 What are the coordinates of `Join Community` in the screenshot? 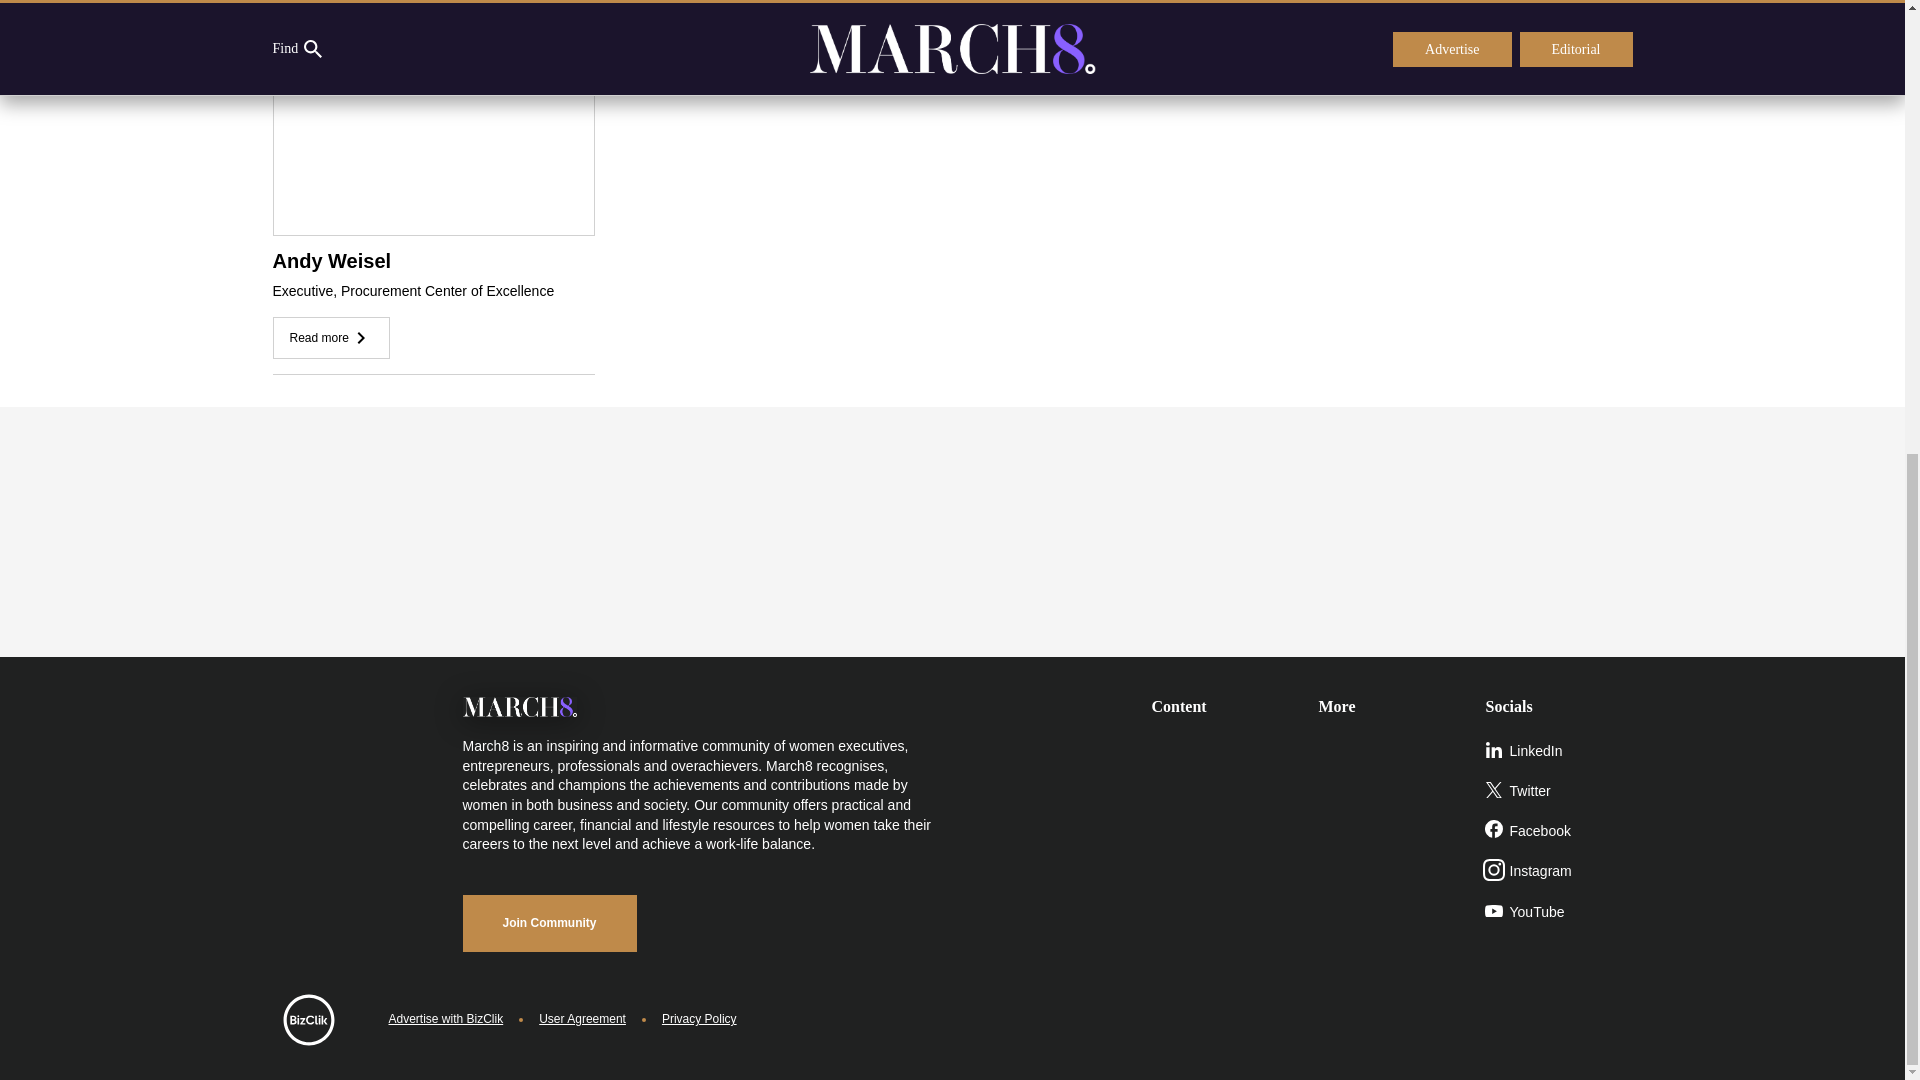 It's located at (548, 923).